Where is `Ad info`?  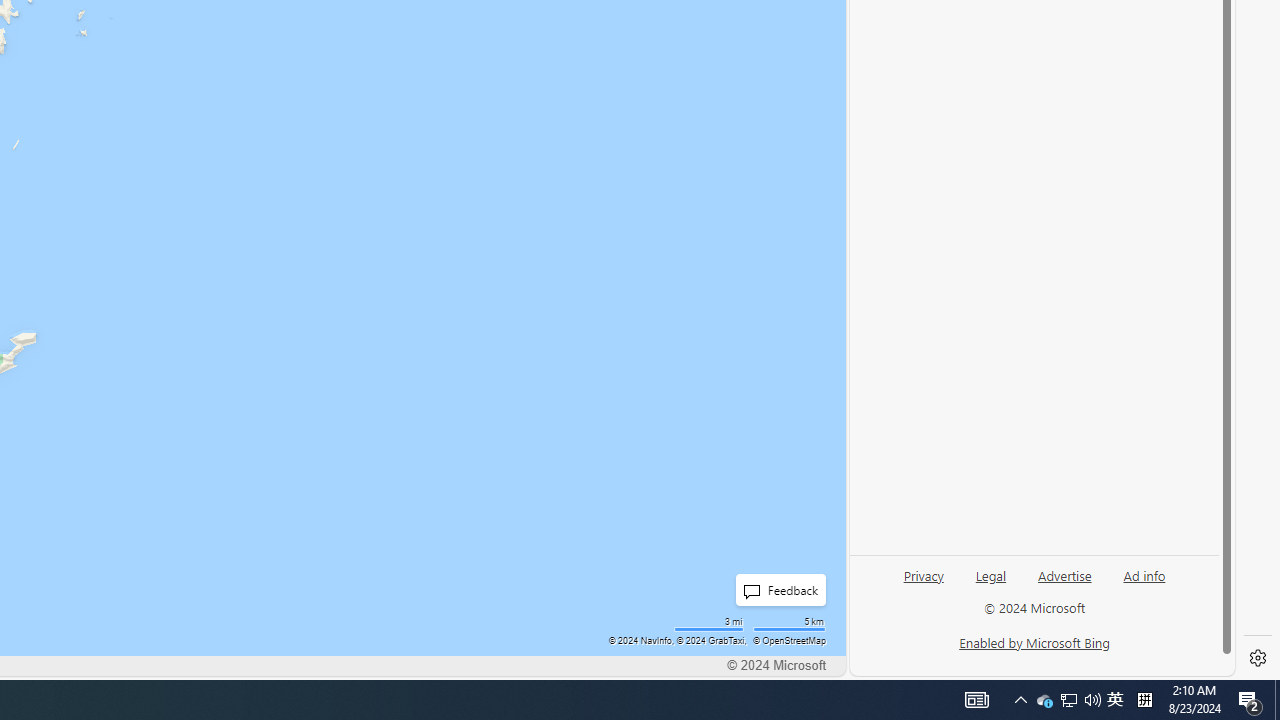 Ad info is located at coordinates (1144, 583).